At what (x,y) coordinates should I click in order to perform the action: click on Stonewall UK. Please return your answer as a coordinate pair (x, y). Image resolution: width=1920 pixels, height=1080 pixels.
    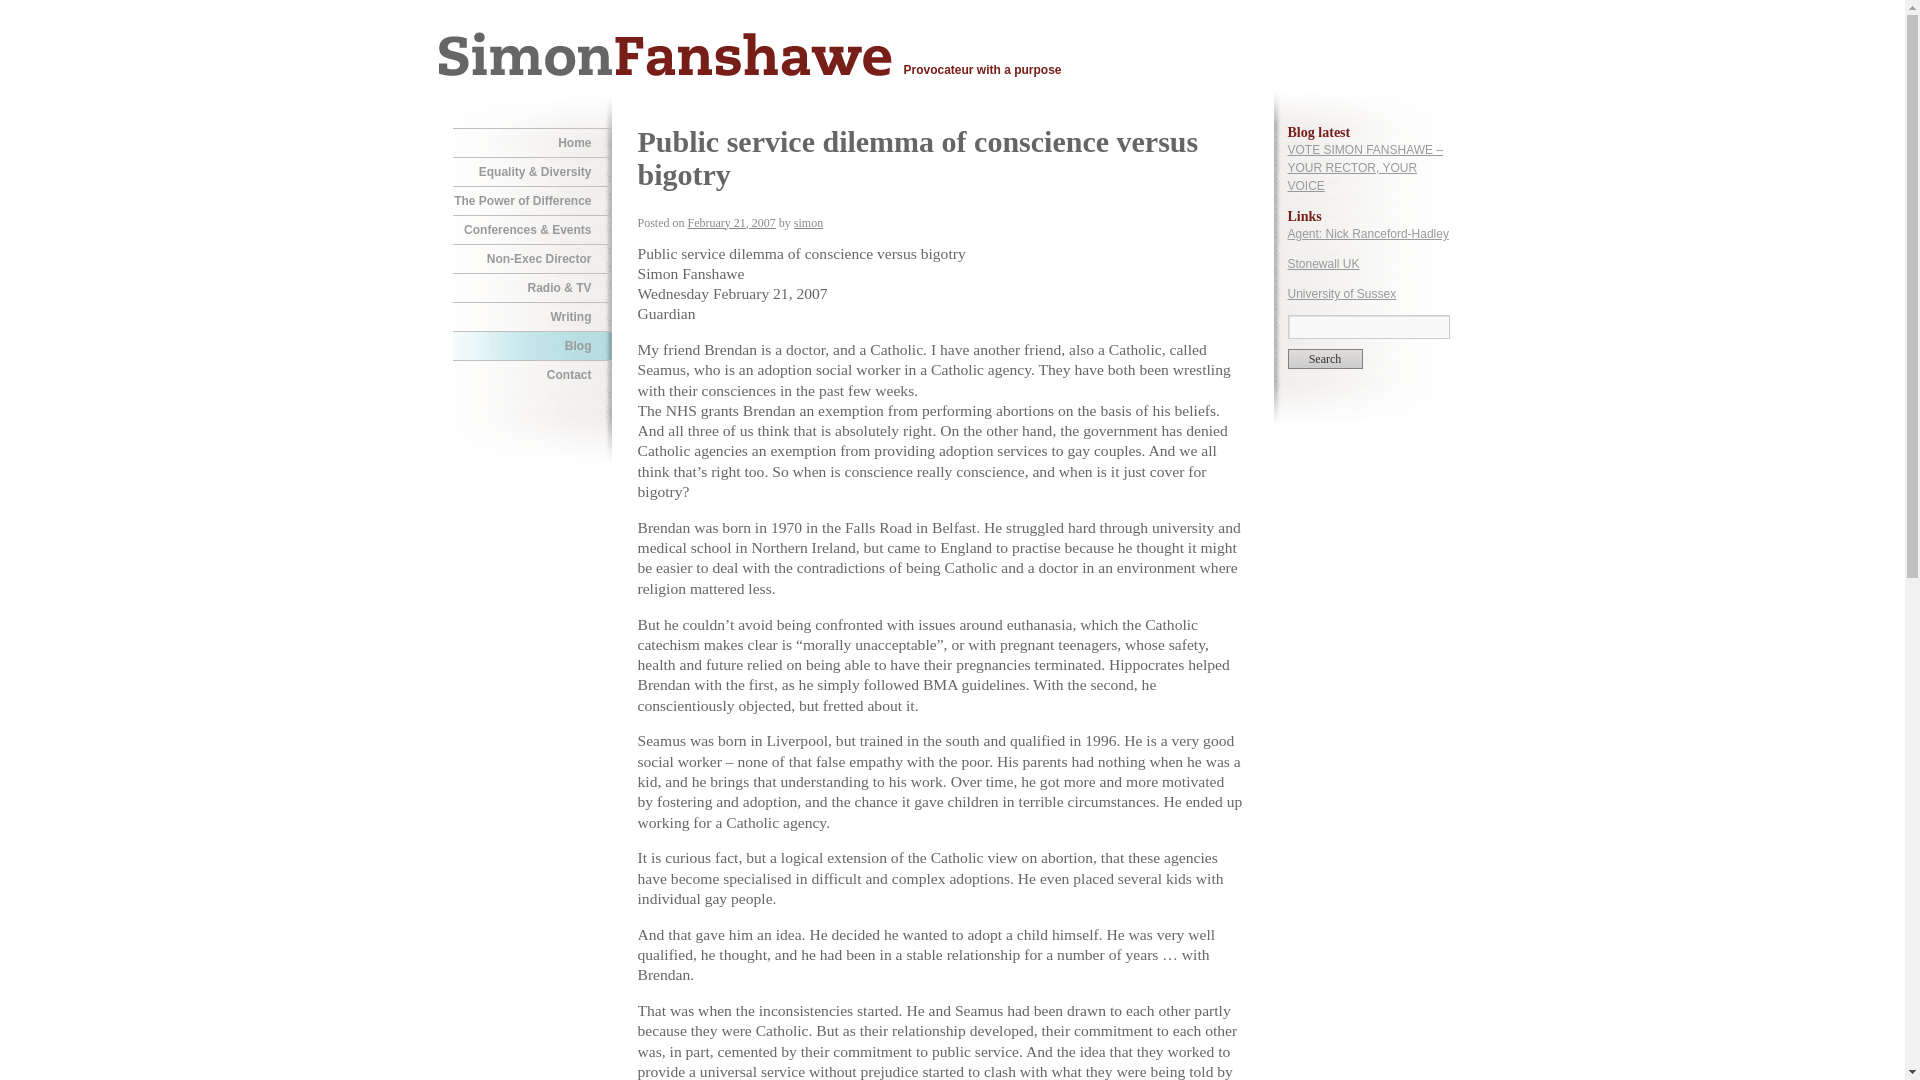
    Looking at the image, I should click on (1324, 264).